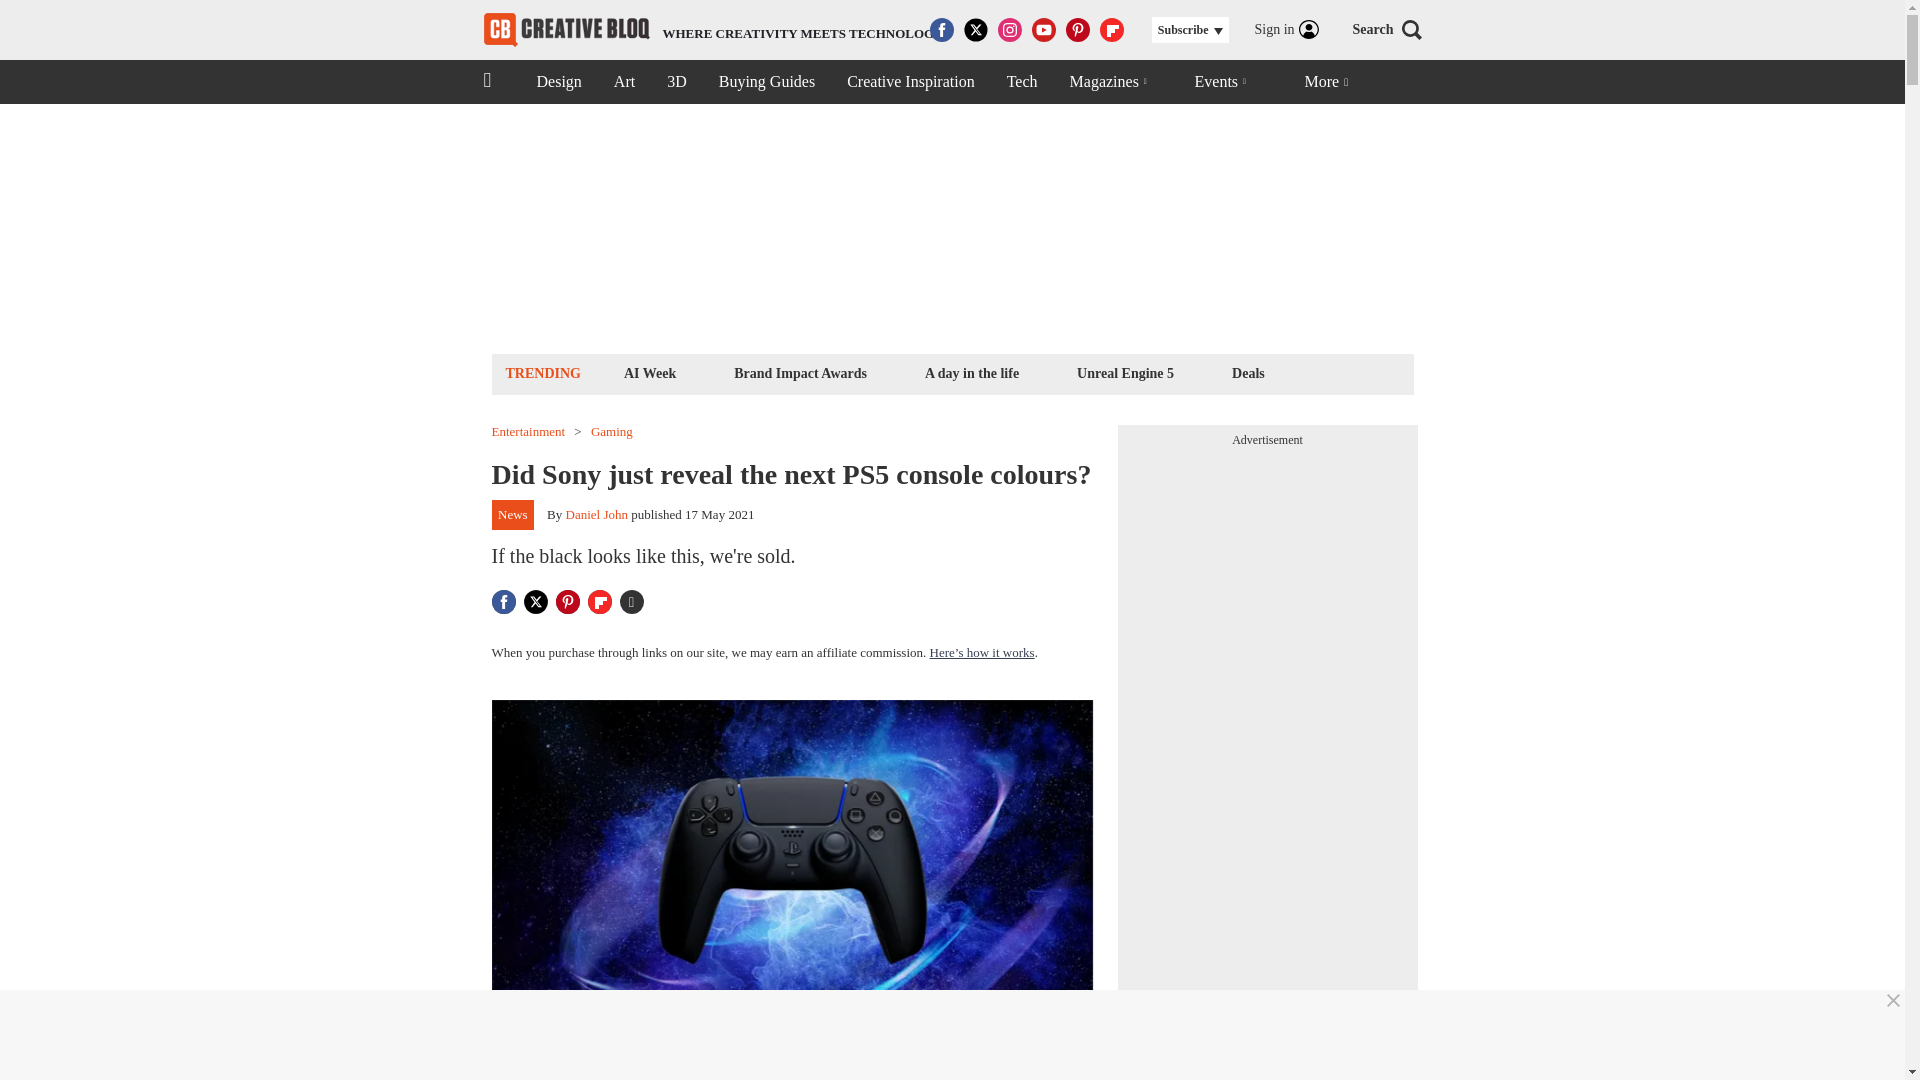  What do you see at coordinates (800, 372) in the screenshot?
I see `Brand Impact Awards` at bounding box center [800, 372].